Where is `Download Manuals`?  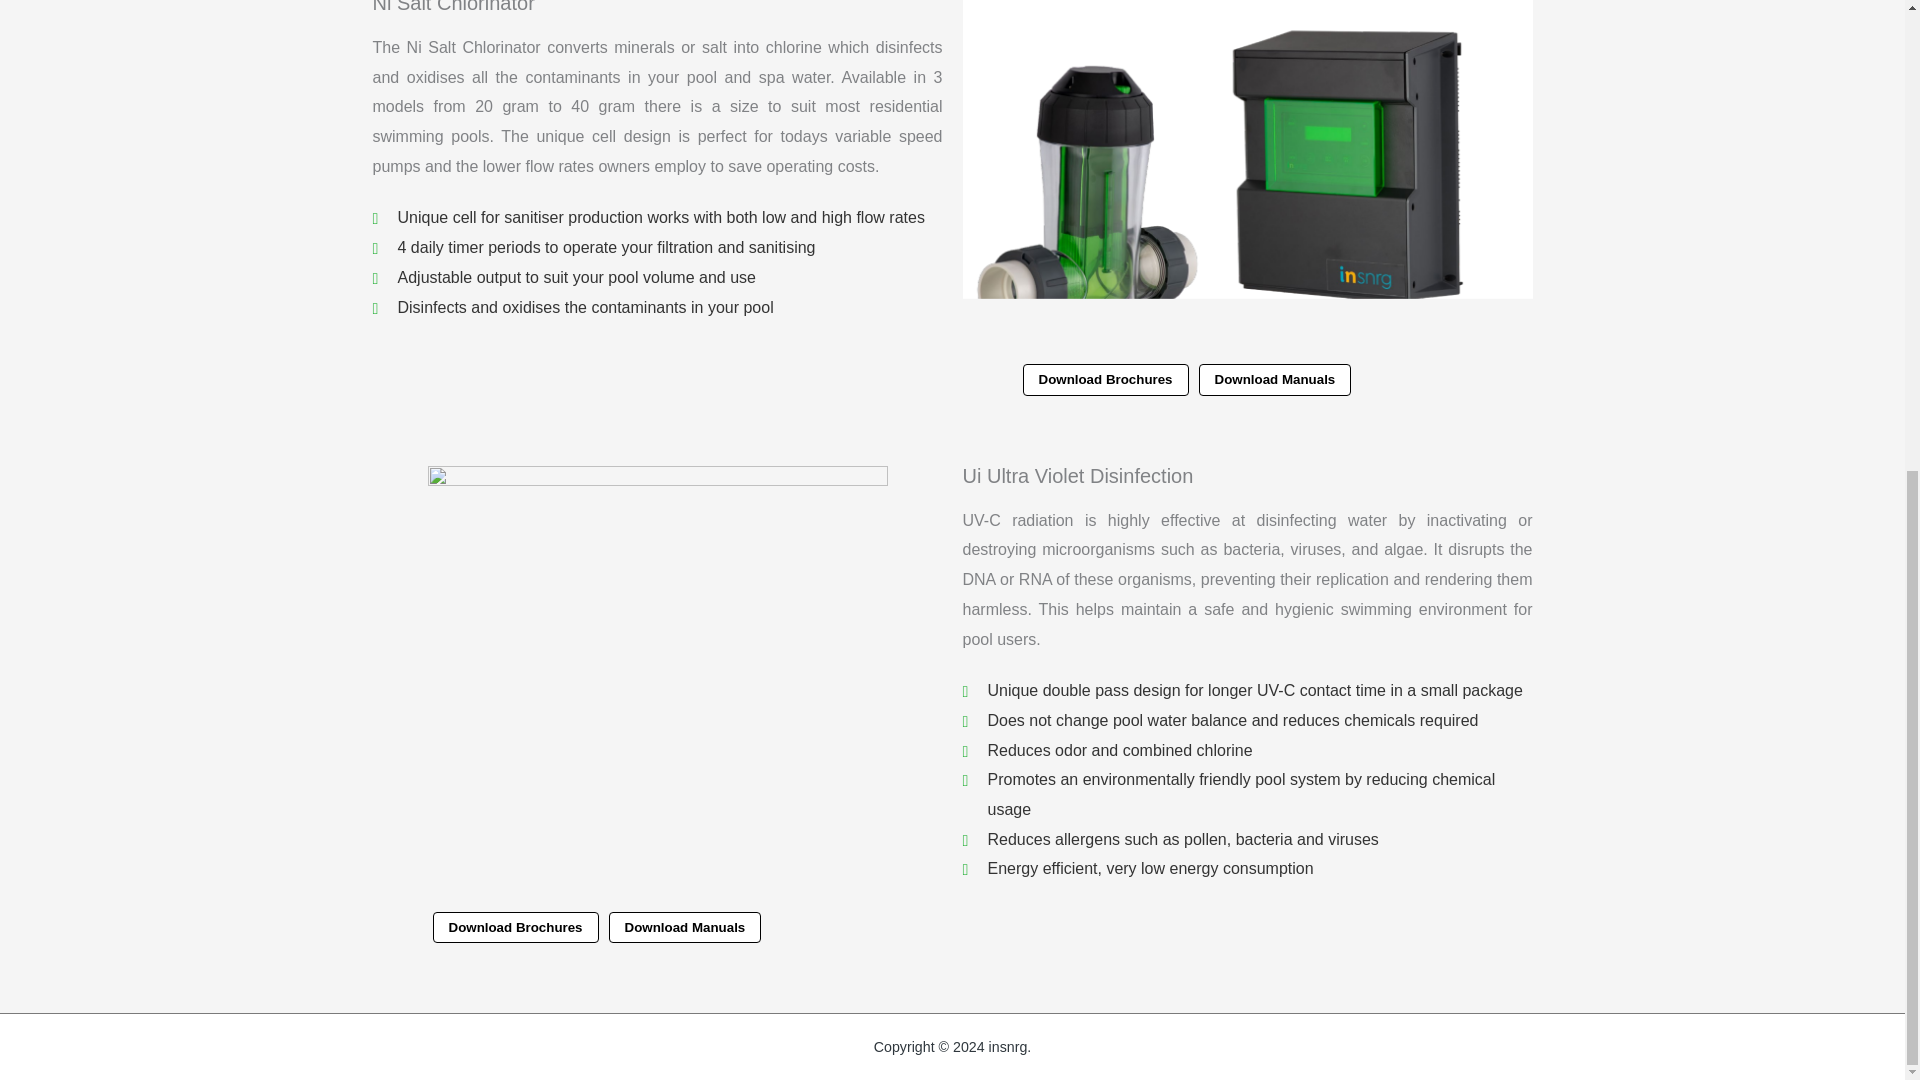
Download Manuals is located at coordinates (685, 926).